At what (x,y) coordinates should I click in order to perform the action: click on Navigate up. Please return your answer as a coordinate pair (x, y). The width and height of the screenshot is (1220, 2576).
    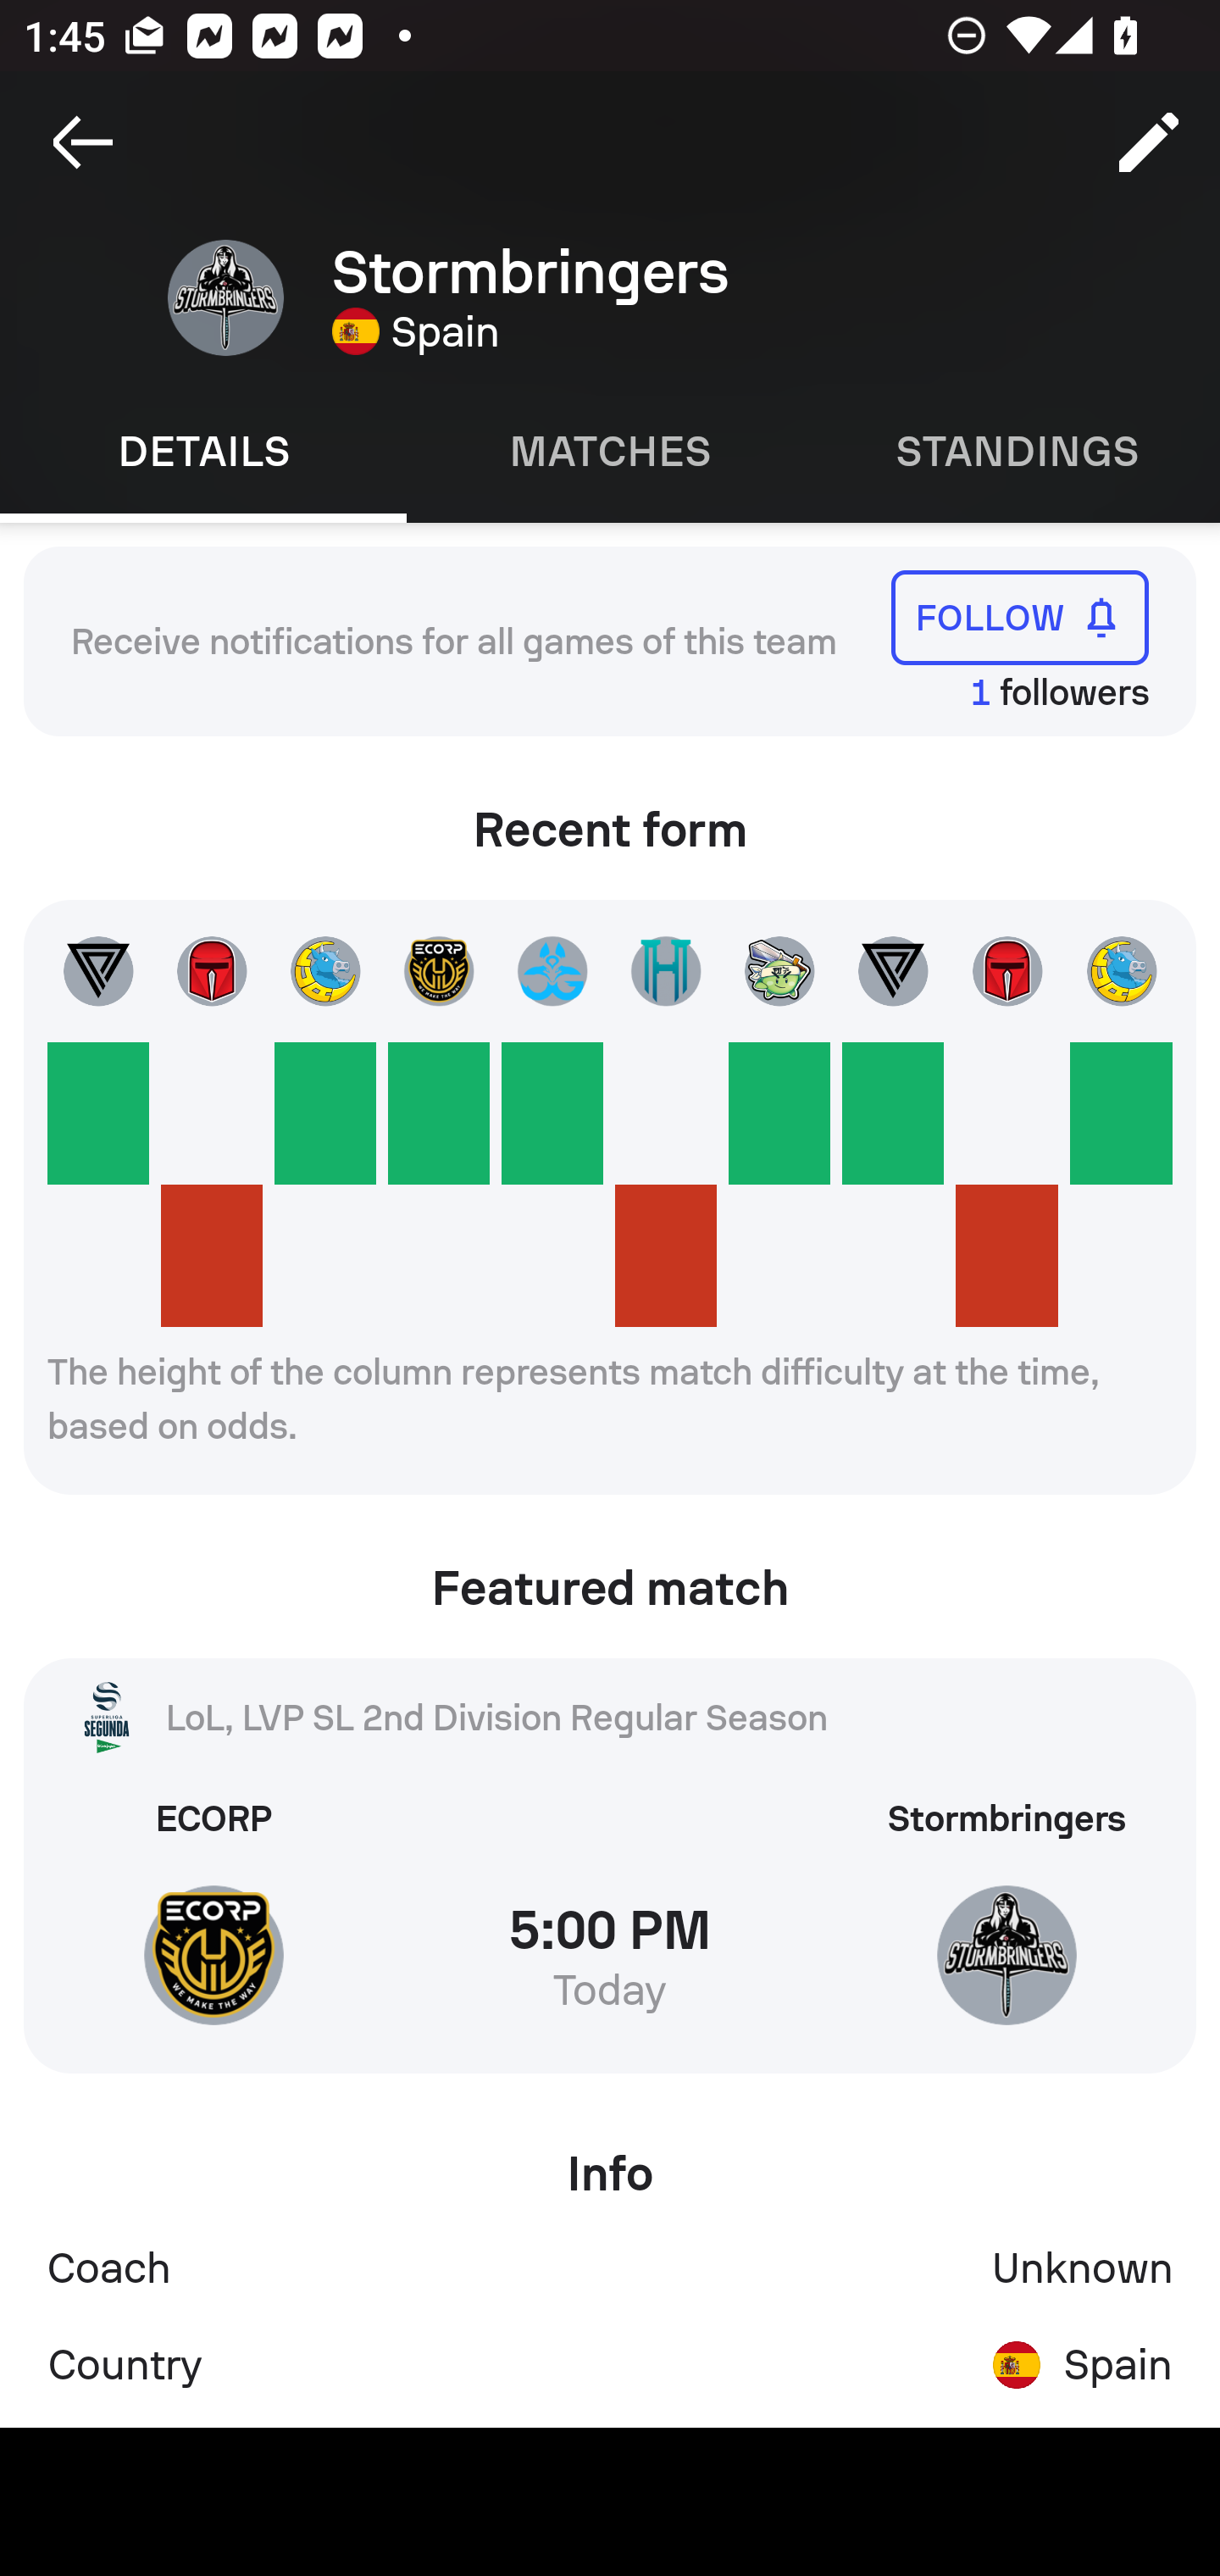
    Looking at the image, I should click on (83, 142).